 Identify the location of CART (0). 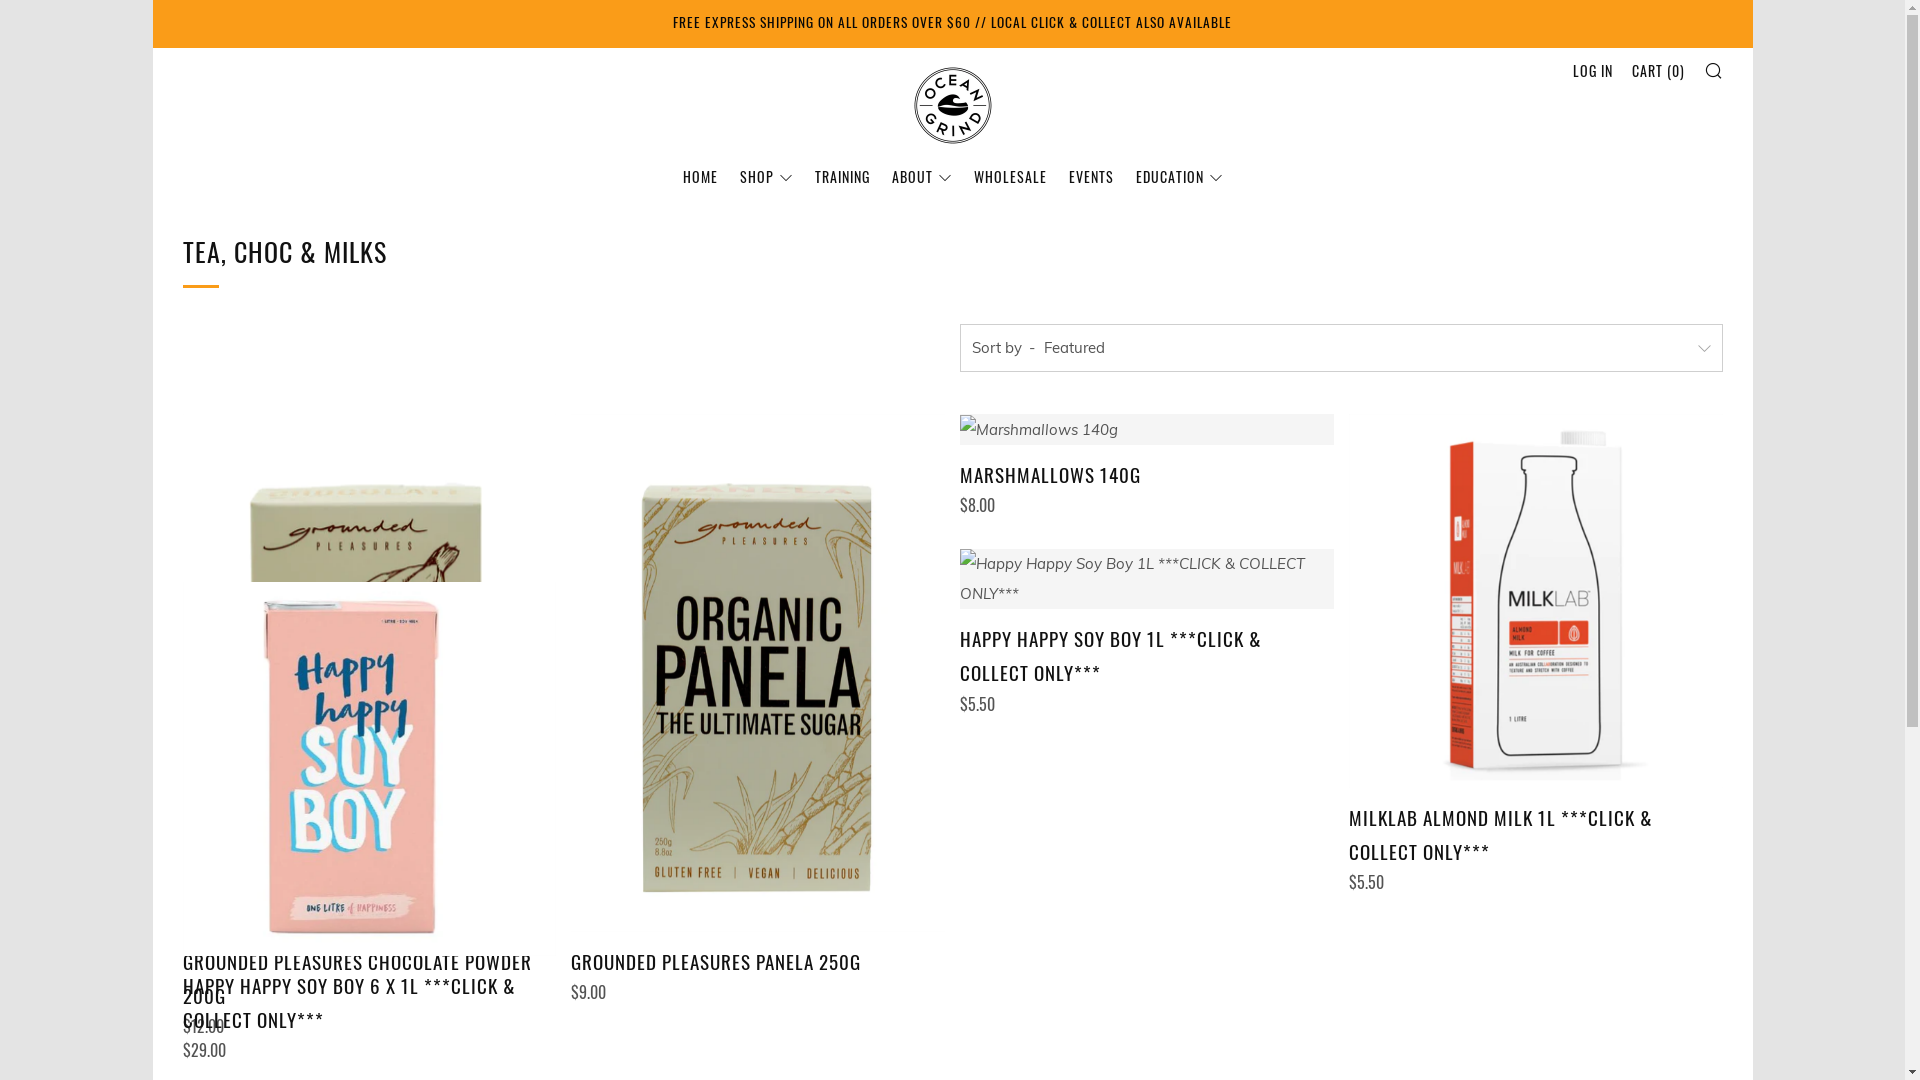
(1658, 70).